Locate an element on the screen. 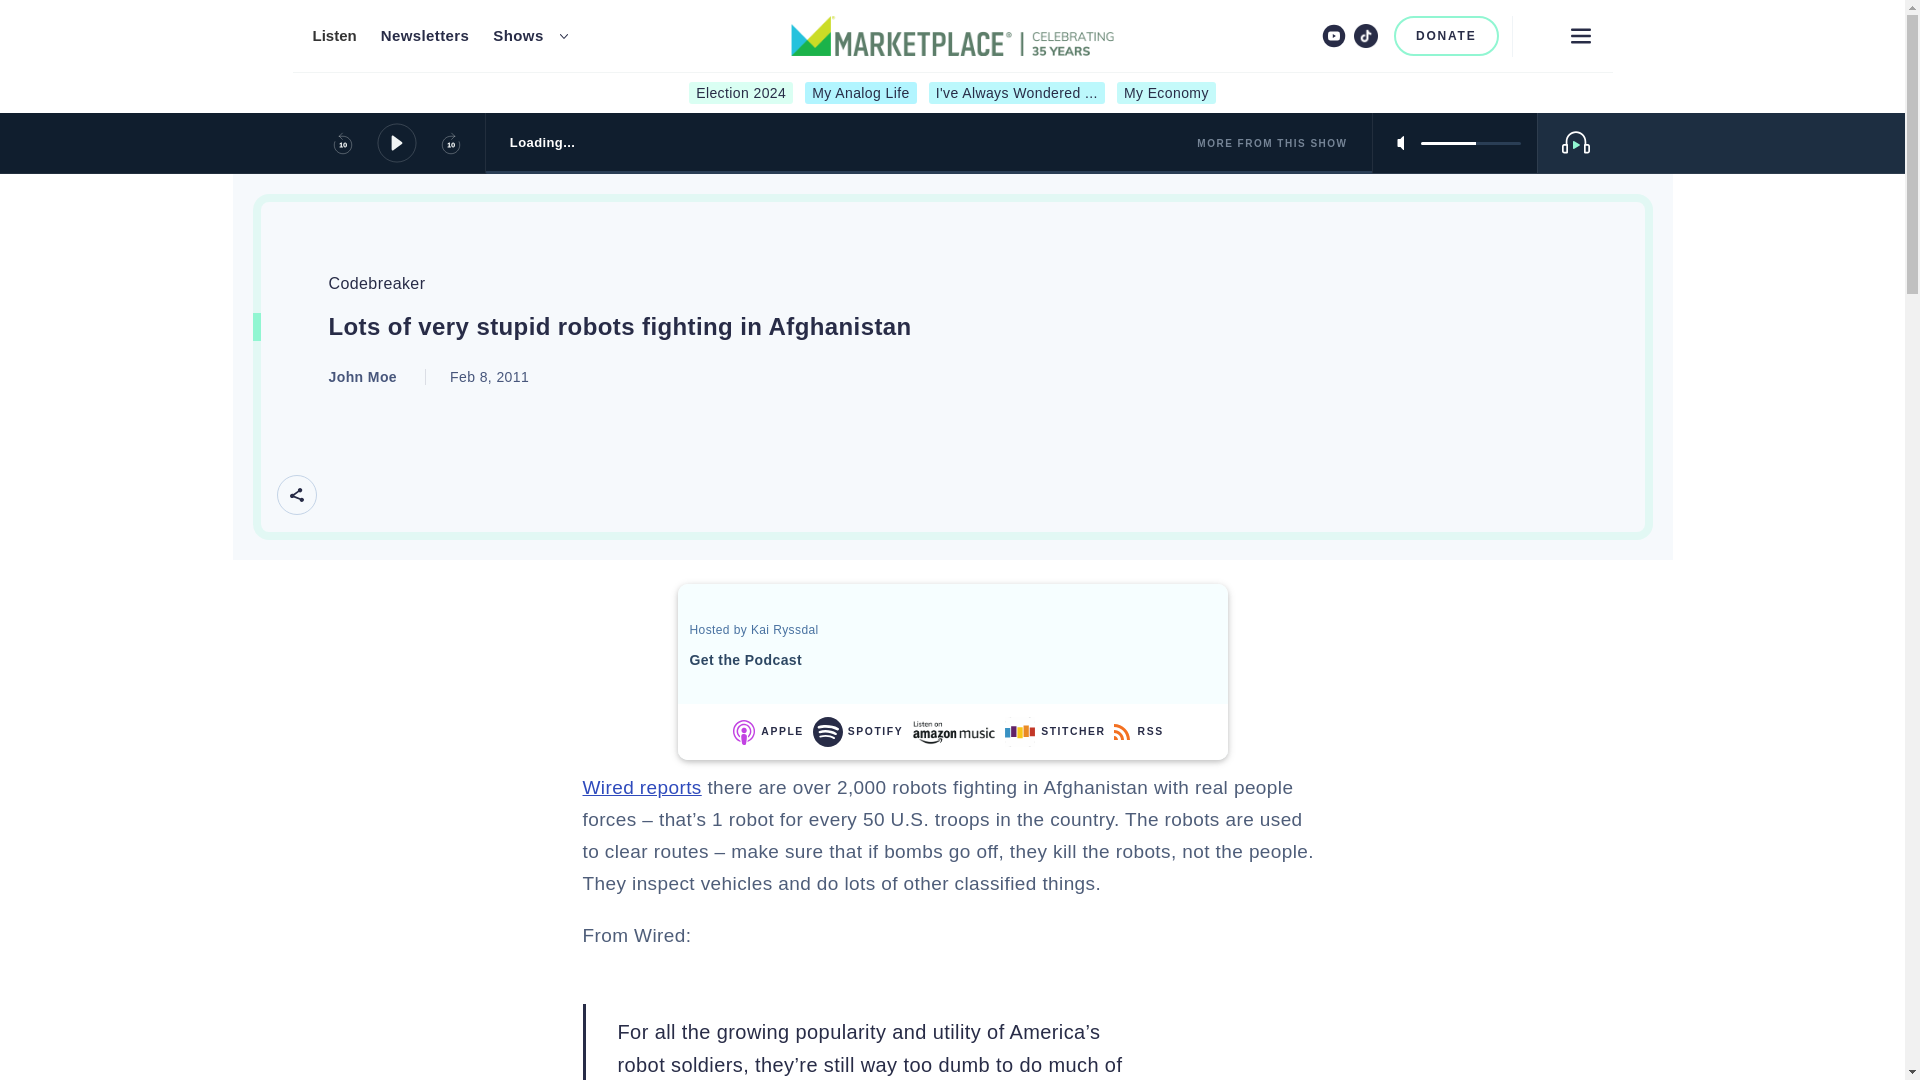 The height and width of the screenshot is (1080, 1920). DONATE is located at coordinates (1446, 36).